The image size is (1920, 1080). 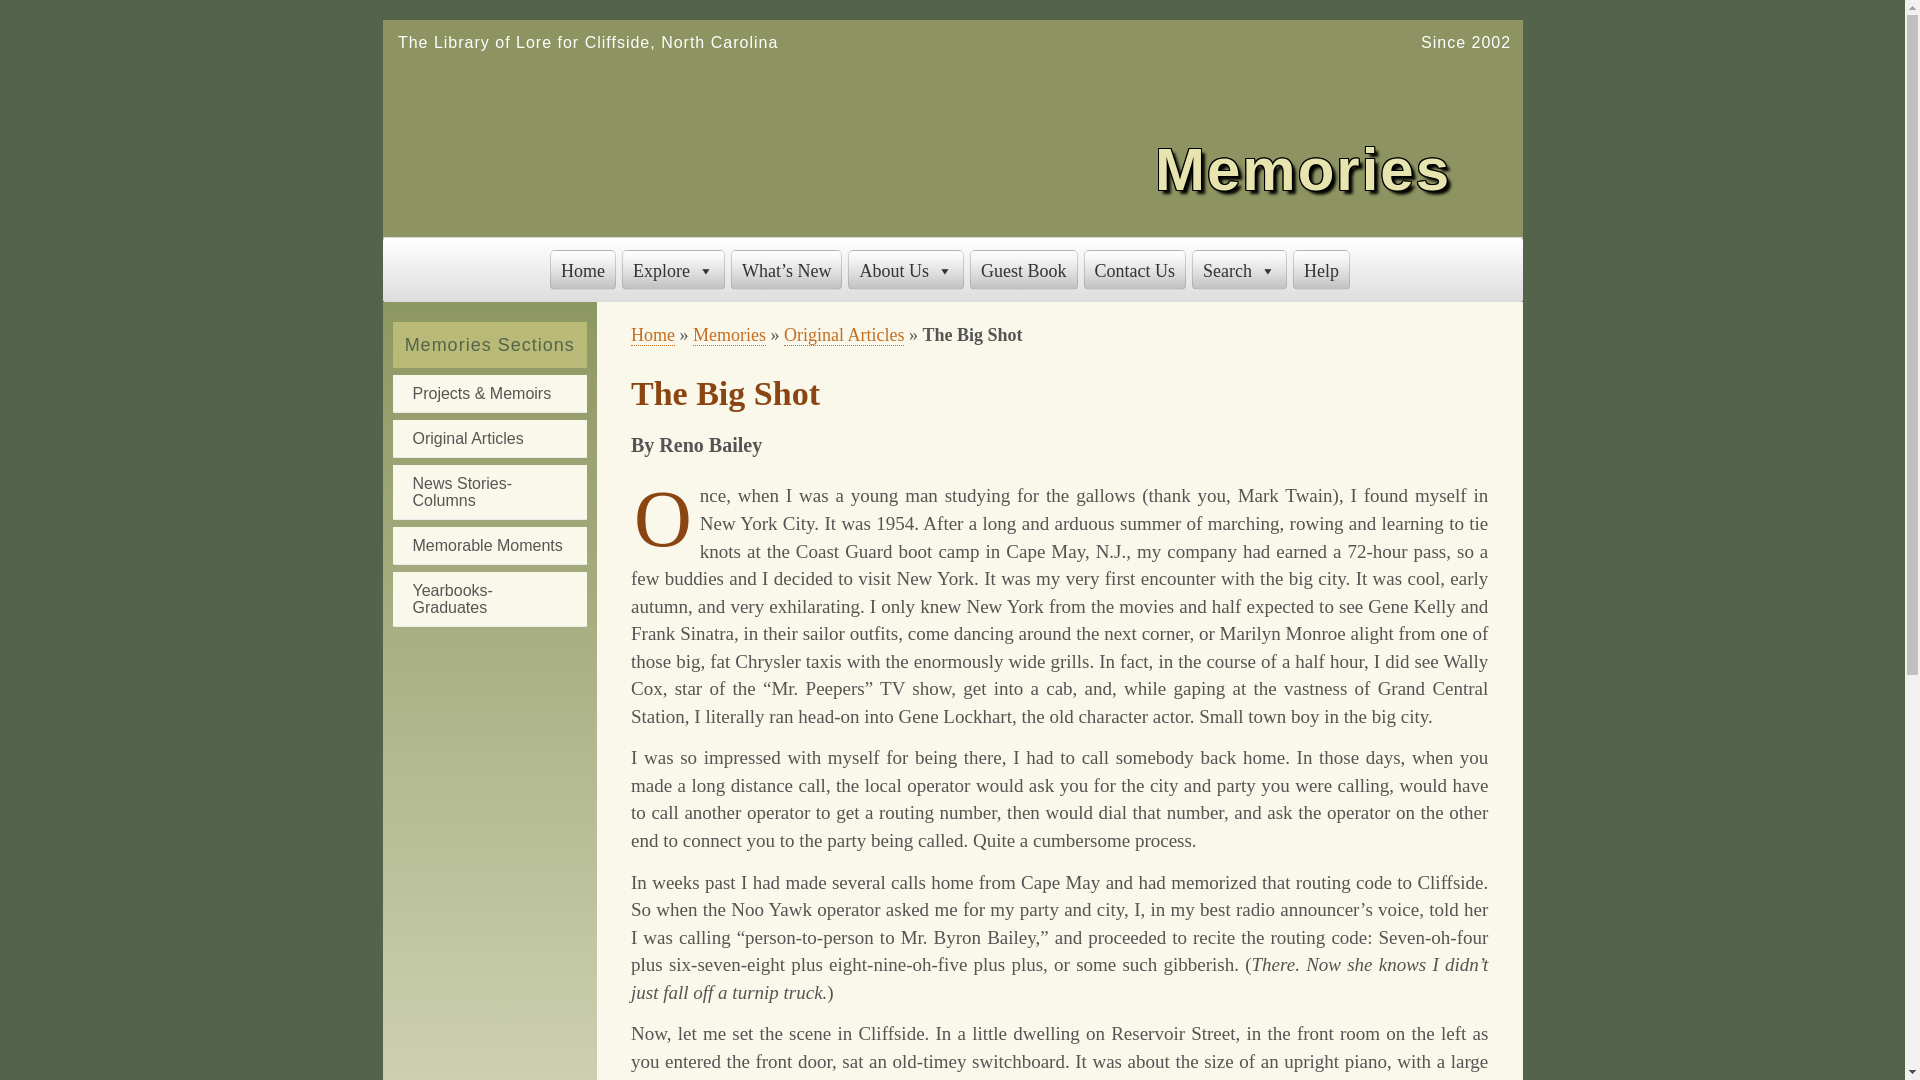 I want to click on Memories, so click(x=730, y=335).